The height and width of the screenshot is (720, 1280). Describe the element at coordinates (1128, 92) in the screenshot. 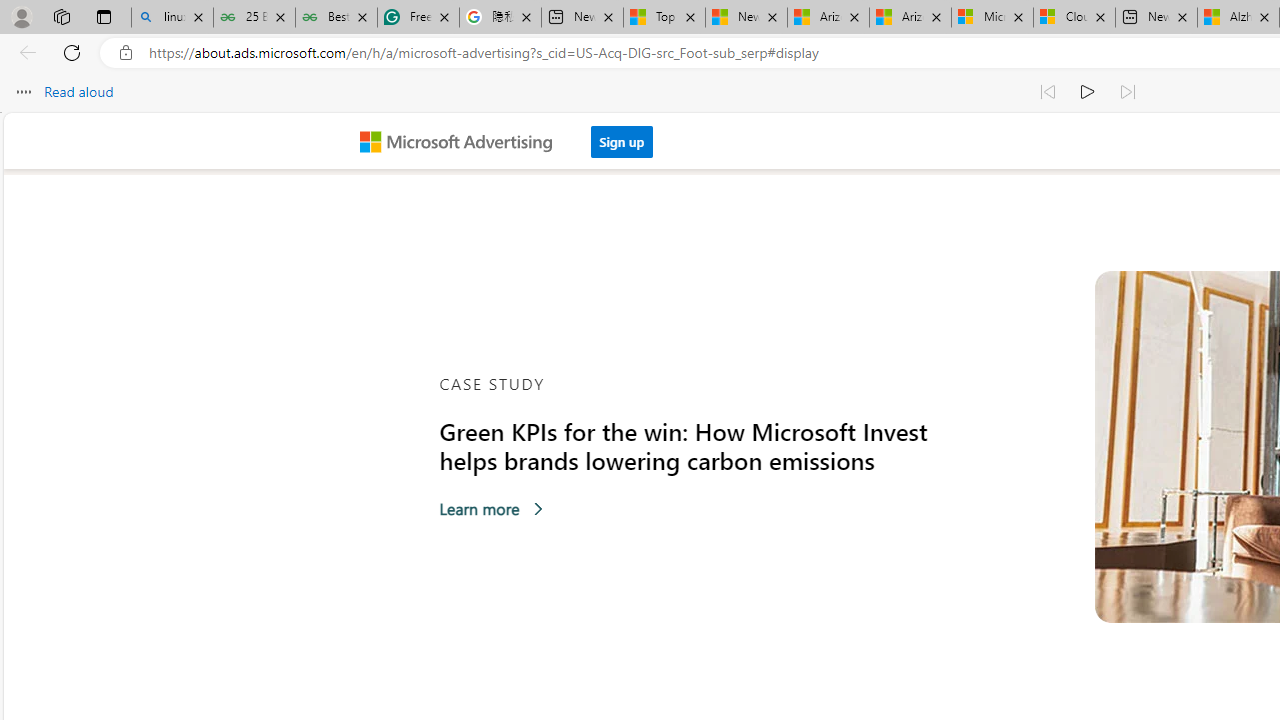

I see `Read next paragraph` at that location.